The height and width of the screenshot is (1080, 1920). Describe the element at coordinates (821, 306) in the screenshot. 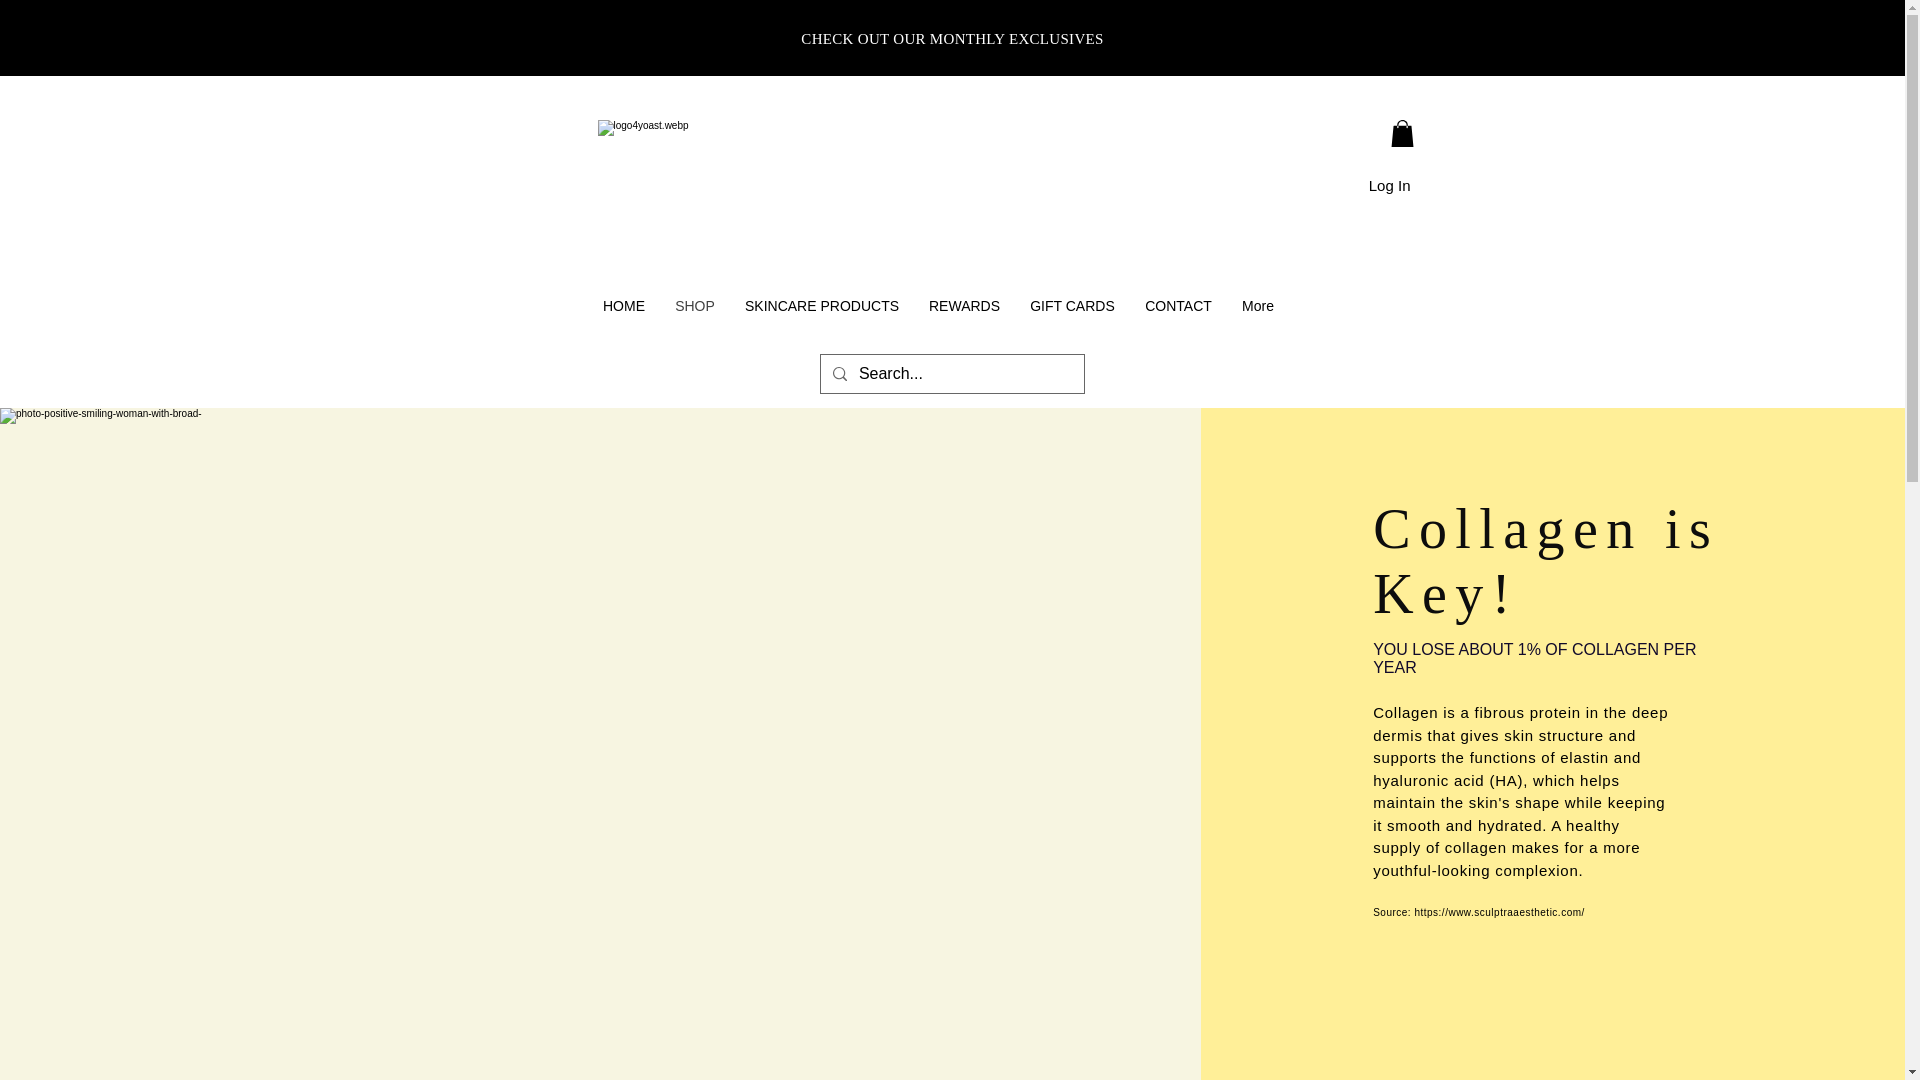

I see `SKINCARE PRODUCTS` at that location.